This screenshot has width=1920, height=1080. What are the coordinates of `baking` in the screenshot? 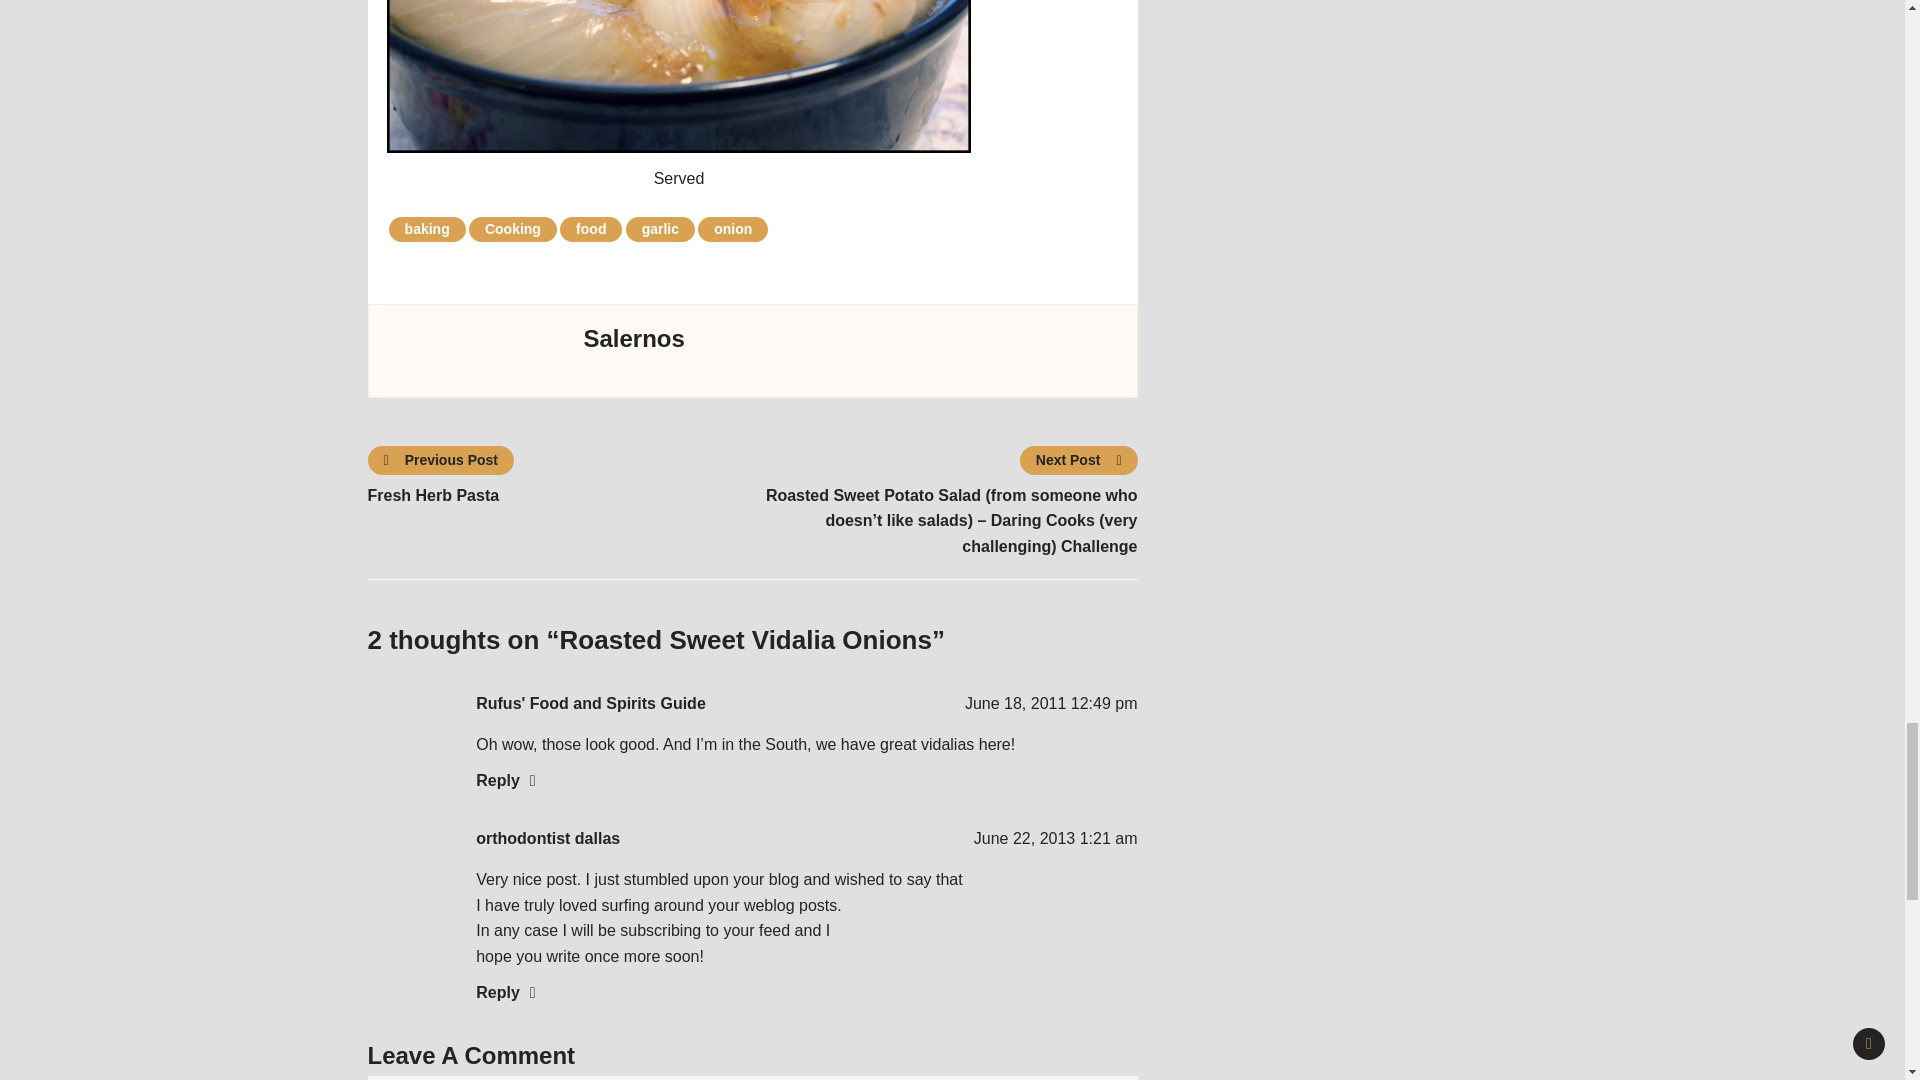 It's located at (428, 230).